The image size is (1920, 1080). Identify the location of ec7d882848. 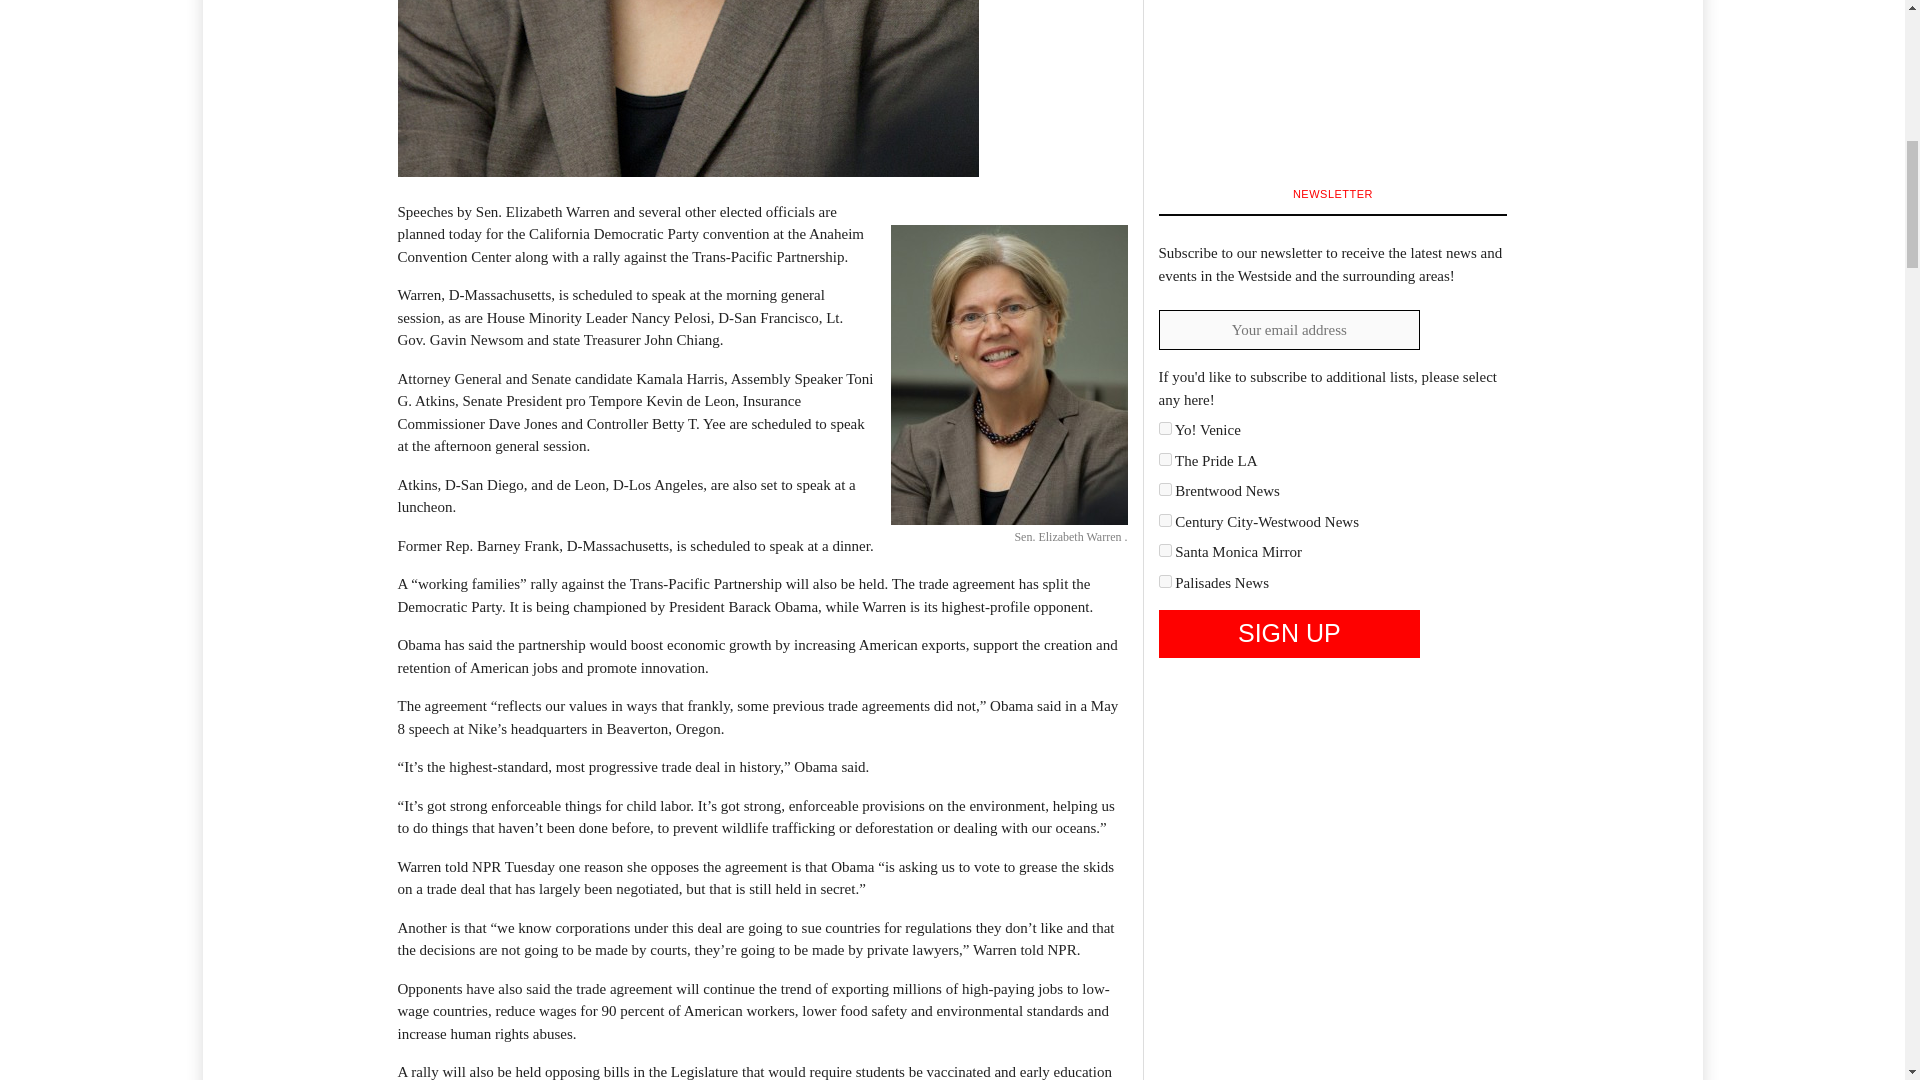
(1164, 580).